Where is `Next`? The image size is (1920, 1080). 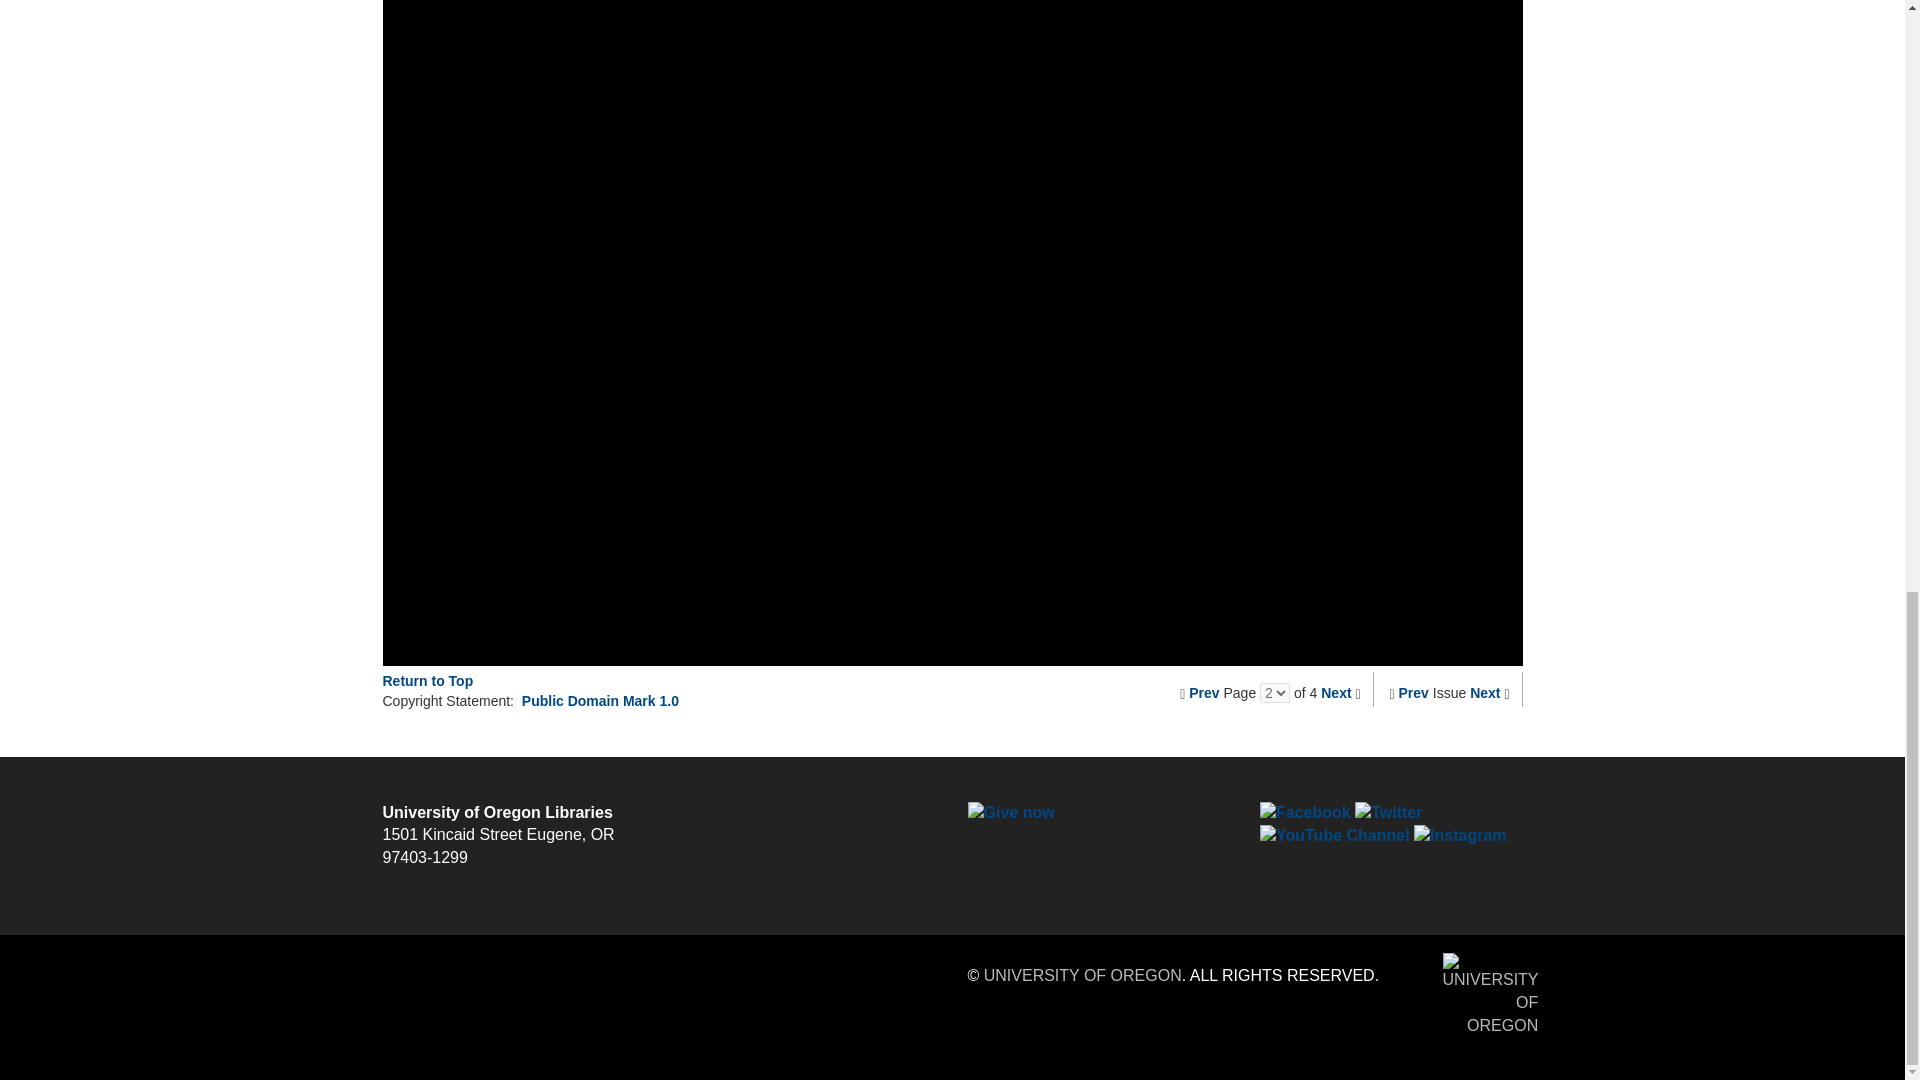 Next is located at coordinates (1484, 692).